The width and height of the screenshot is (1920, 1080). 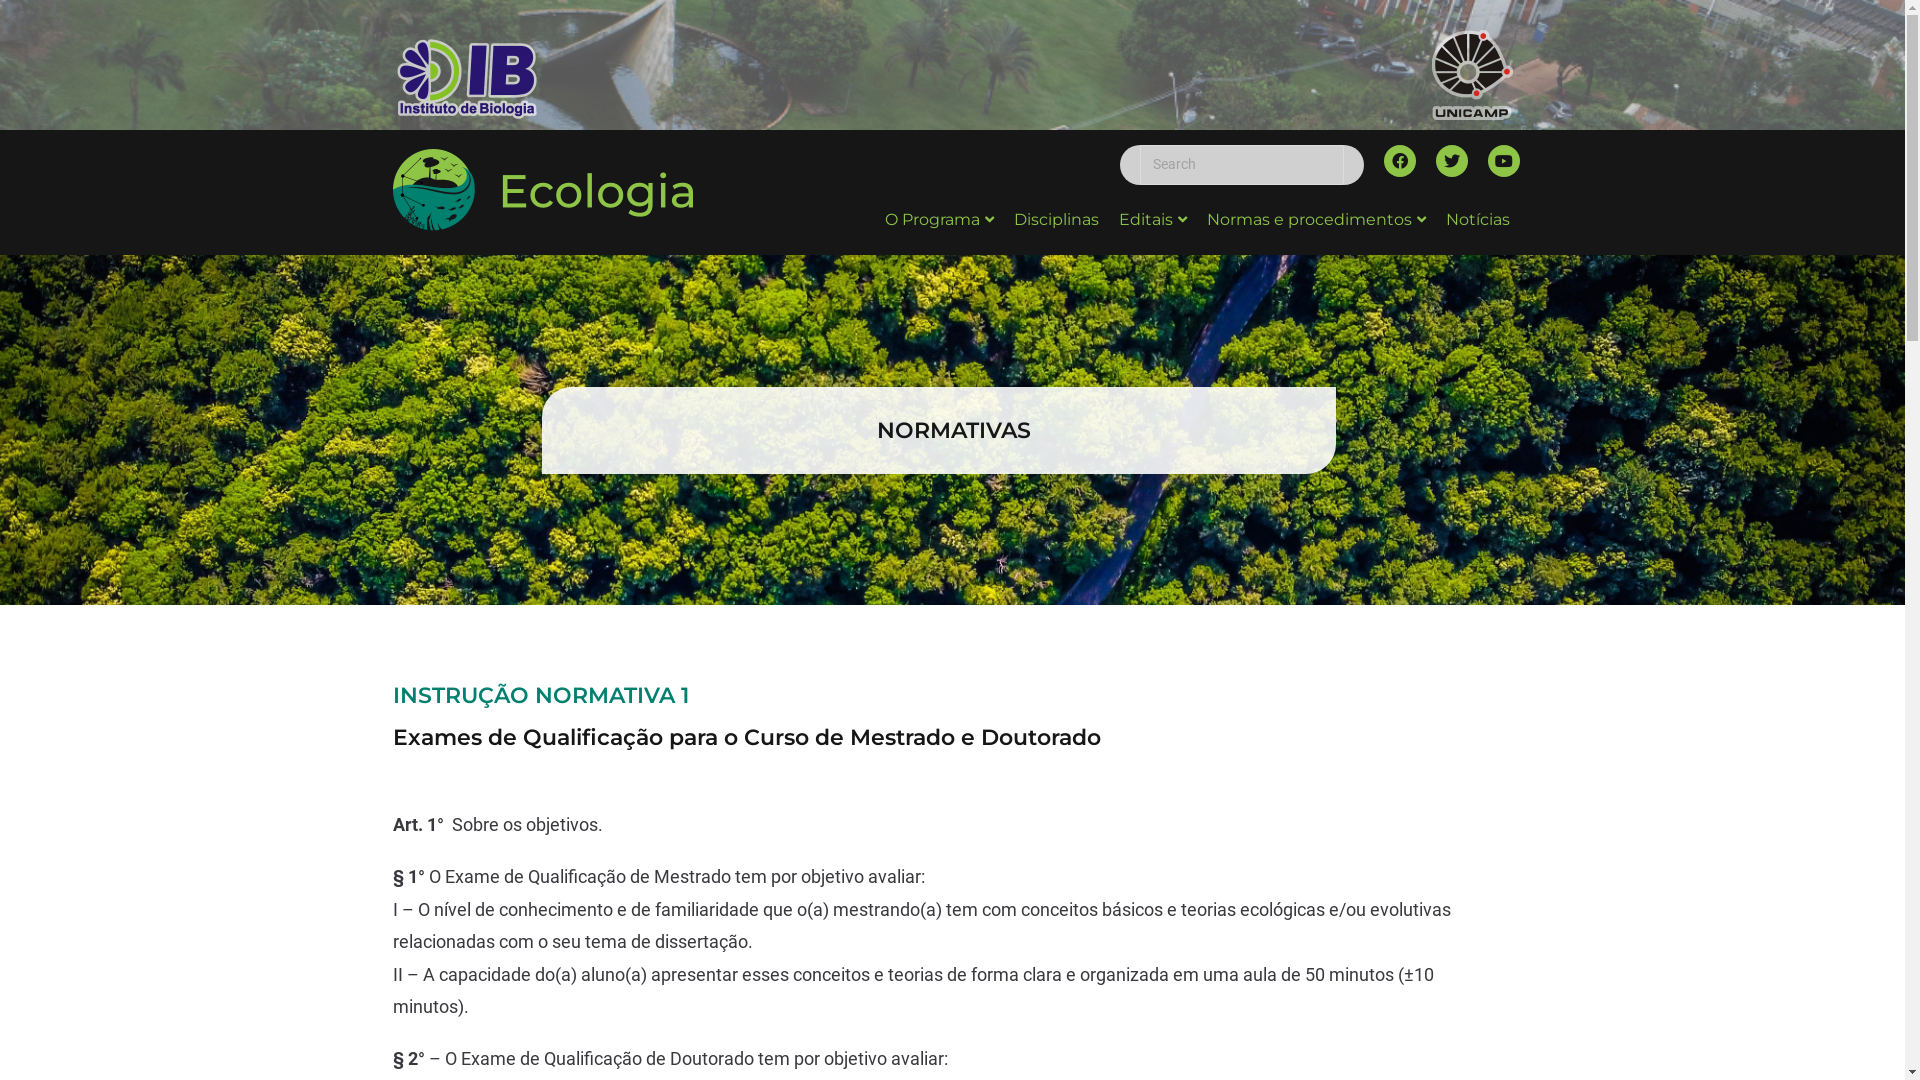 I want to click on O Programa, so click(x=940, y=220).